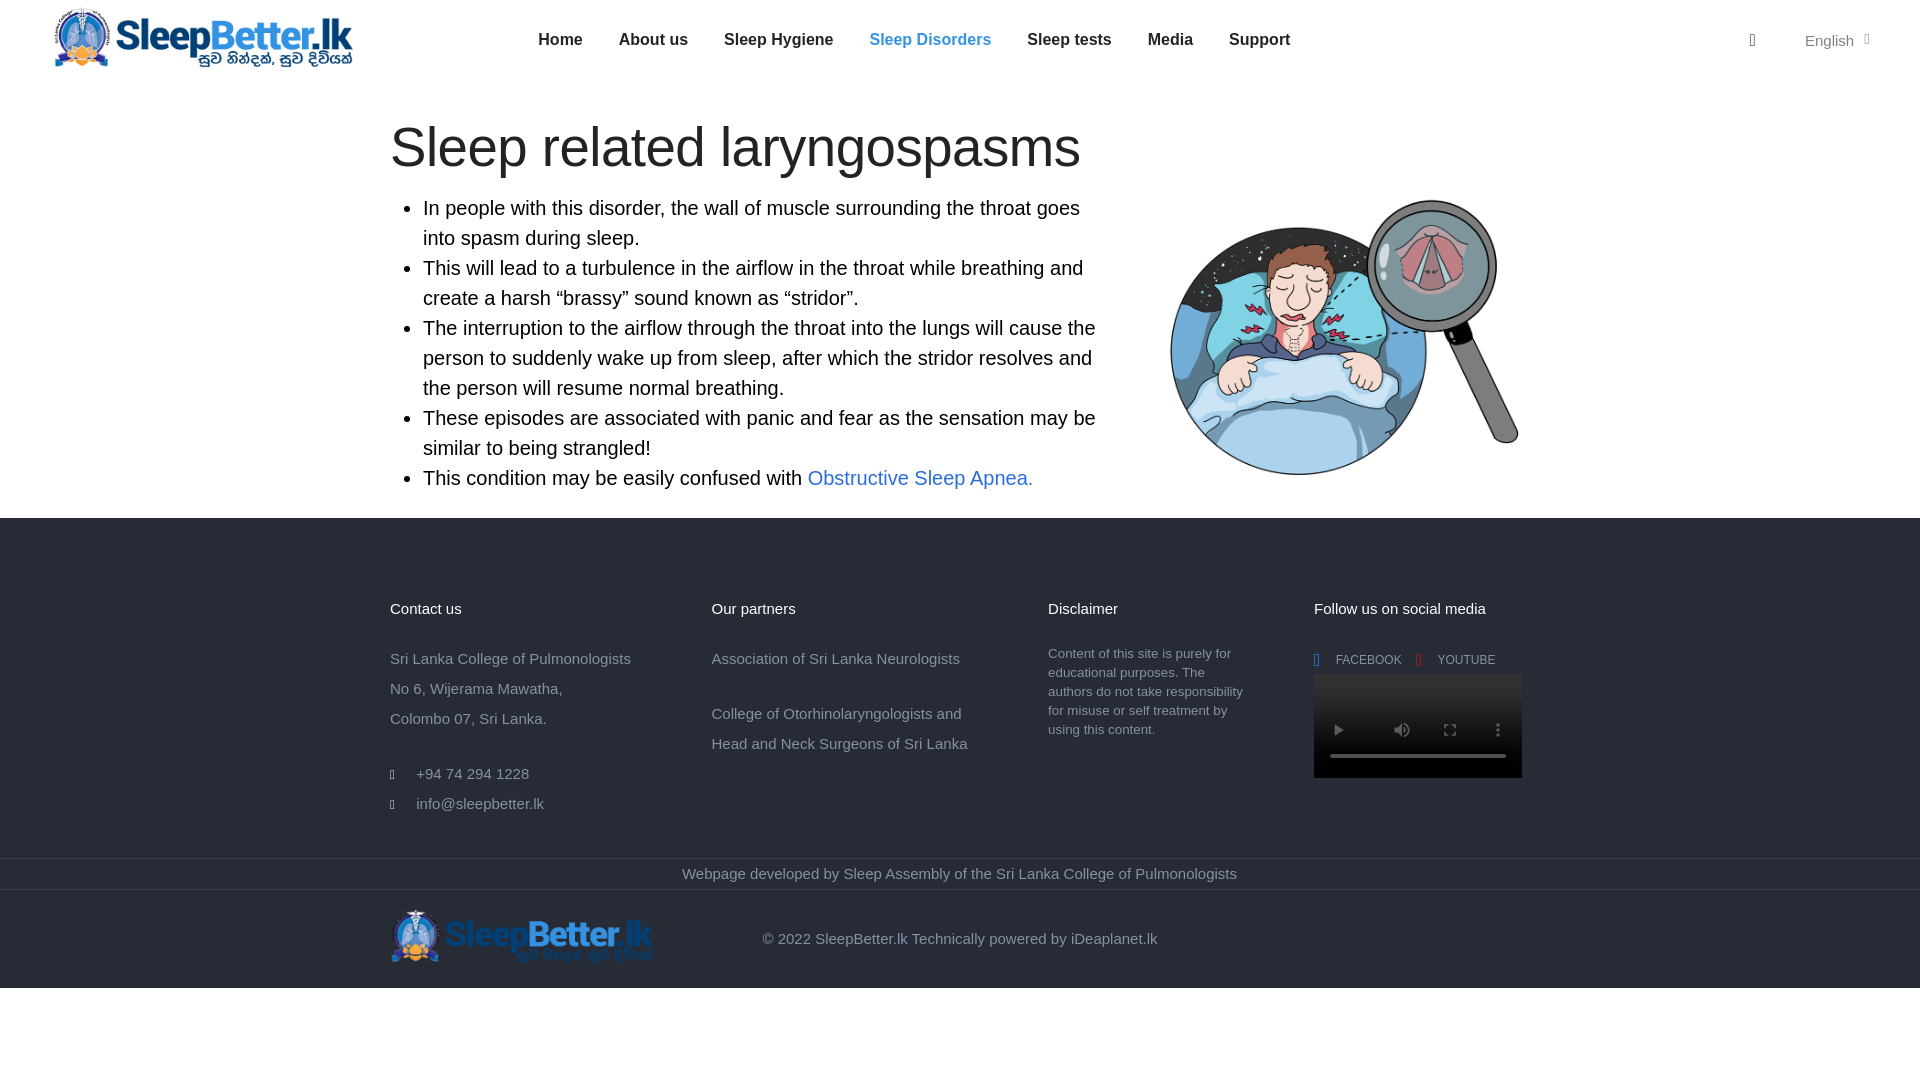 Image resolution: width=1920 pixels, height=1080 pixels. What do you see at coordinates (921, 478) in the screenshot?
I see `Obstructive Sleep Apnea.` at bounding box center [921, 478].